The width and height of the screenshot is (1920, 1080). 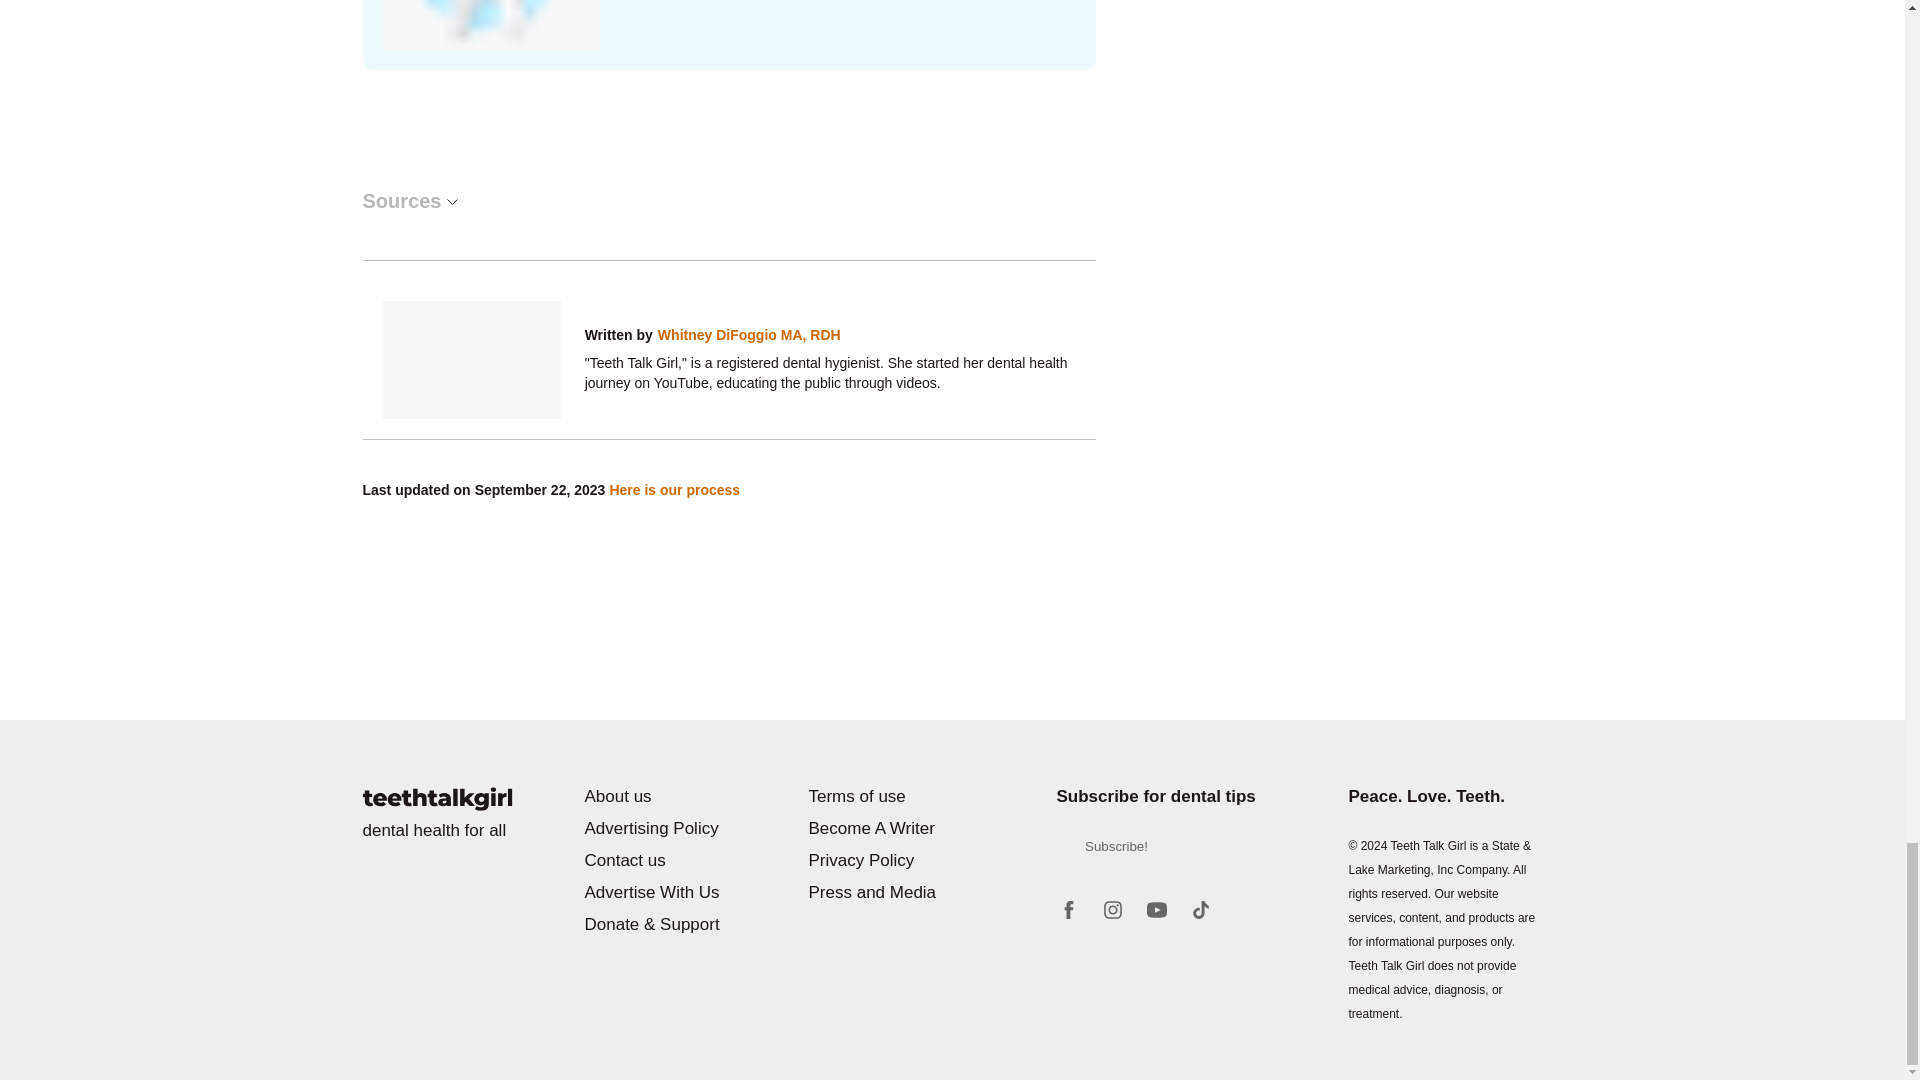 I want to click on Advertising Policy, so click(x=672, y=829).